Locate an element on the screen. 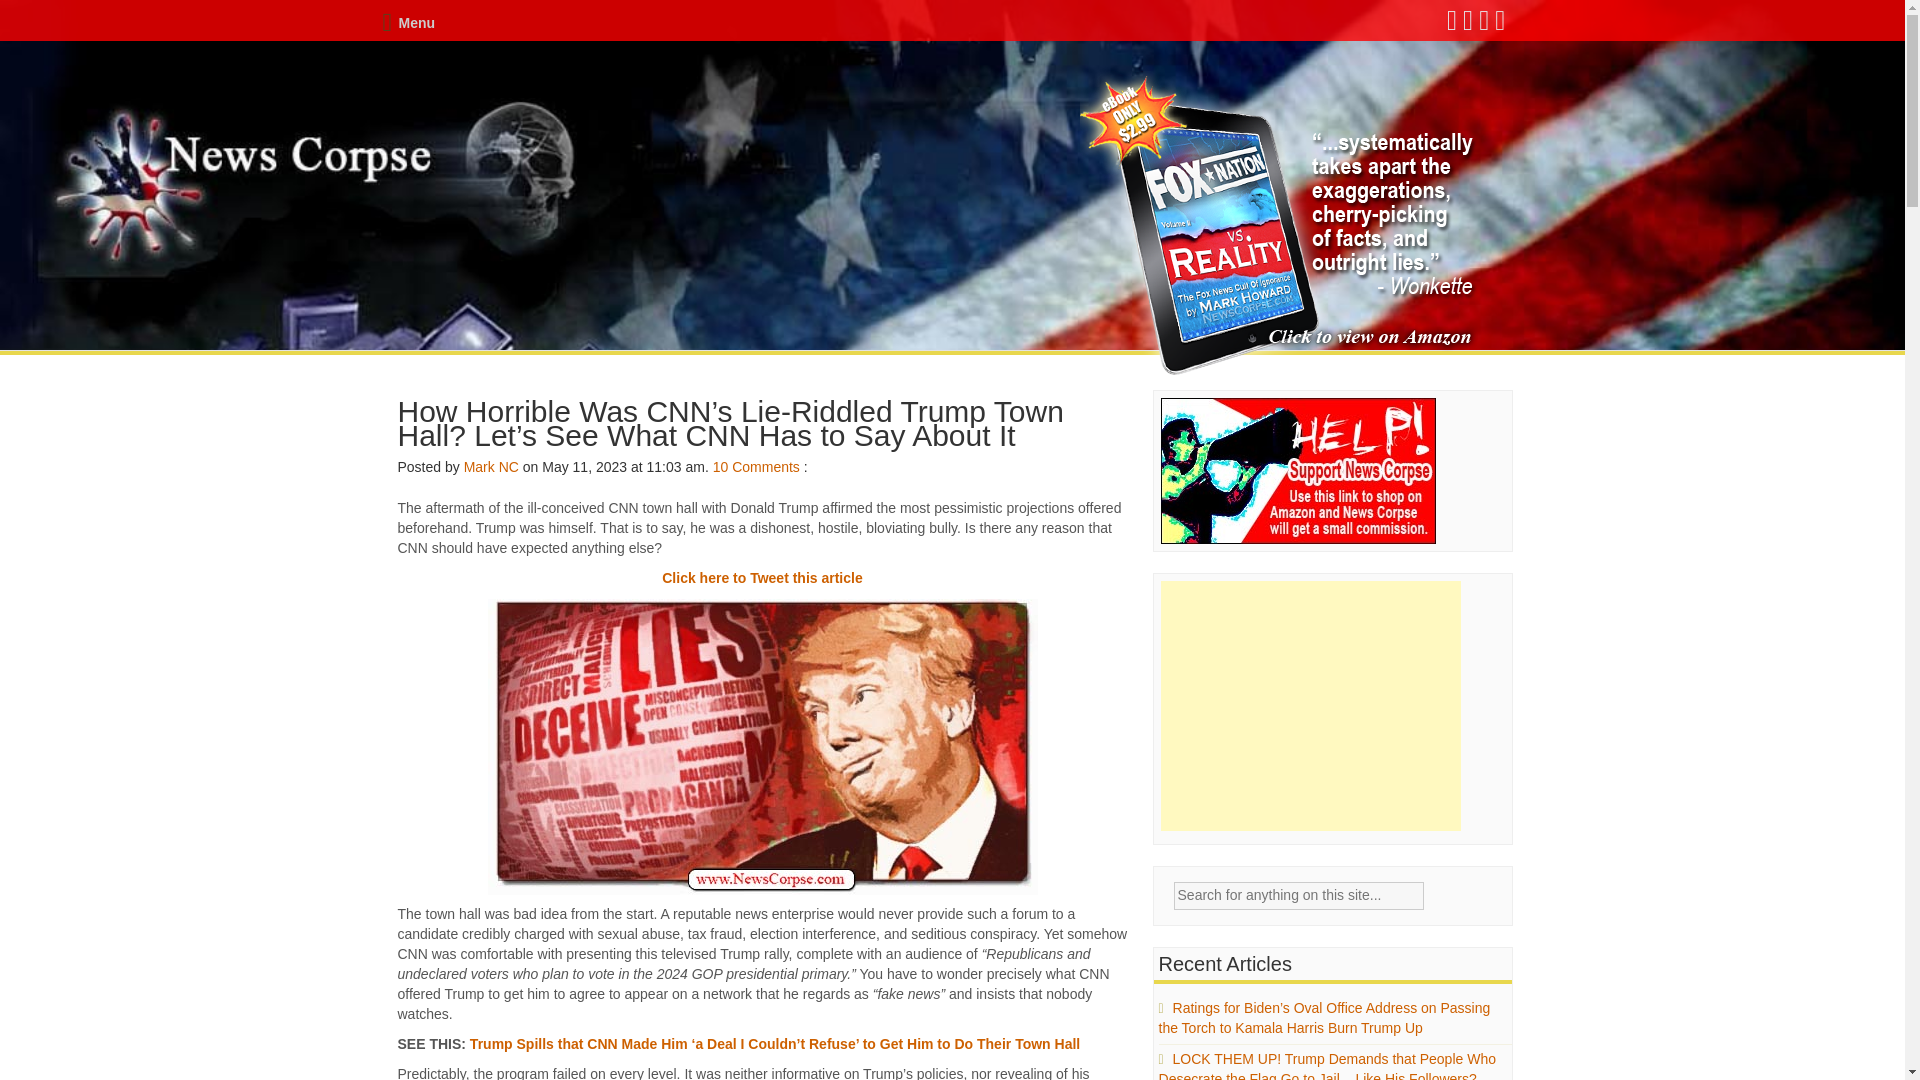  Twitter is located at coordinates (1468, 25).